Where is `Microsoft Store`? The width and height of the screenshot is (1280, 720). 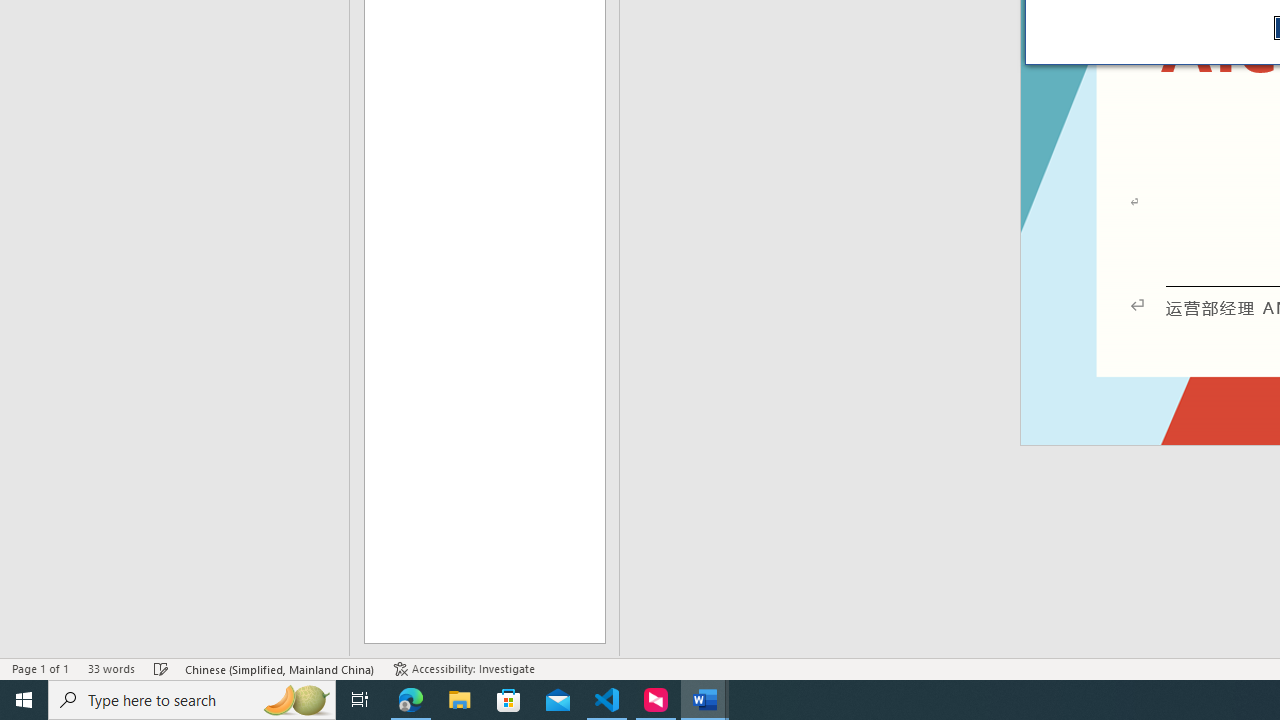 Microsoft Store is located at coordinates (509, 700).